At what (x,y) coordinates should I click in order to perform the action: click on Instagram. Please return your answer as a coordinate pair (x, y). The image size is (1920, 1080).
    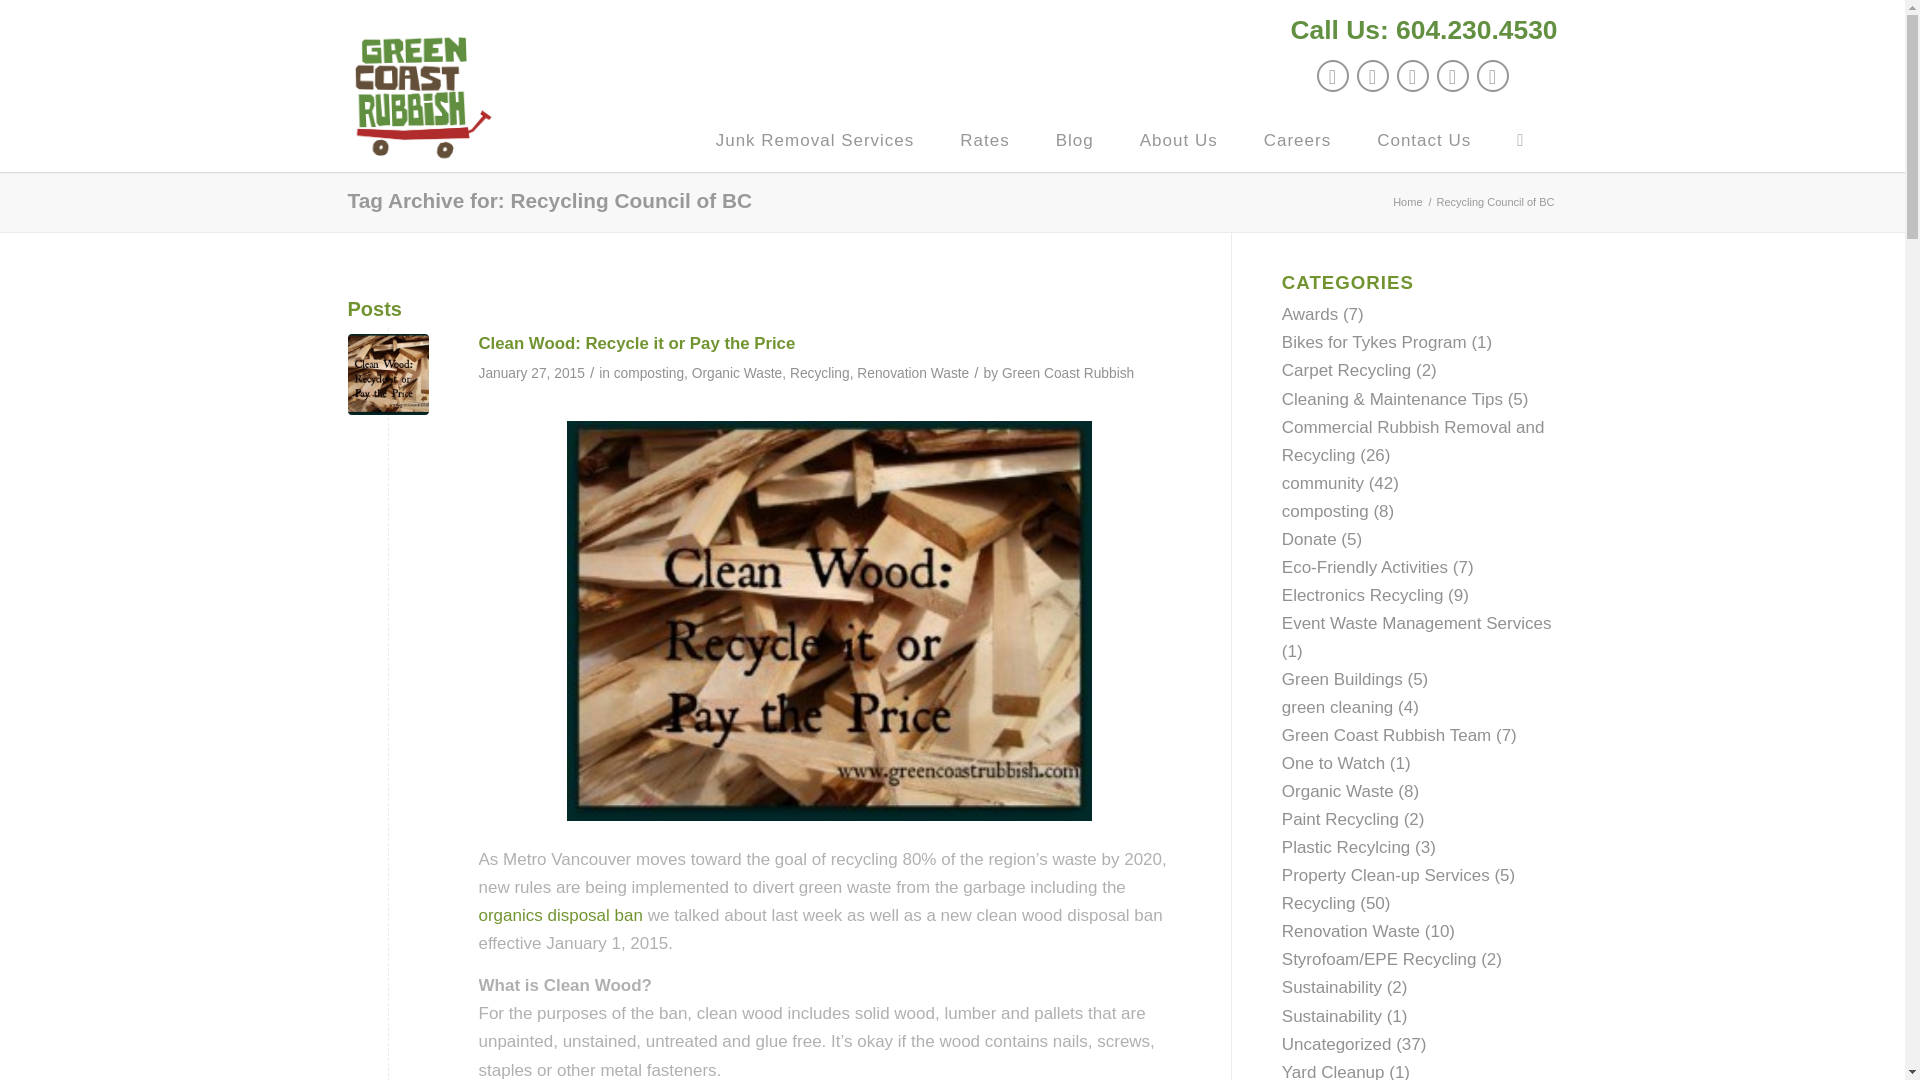
    Looking at the image, I should click on (1452, 76).